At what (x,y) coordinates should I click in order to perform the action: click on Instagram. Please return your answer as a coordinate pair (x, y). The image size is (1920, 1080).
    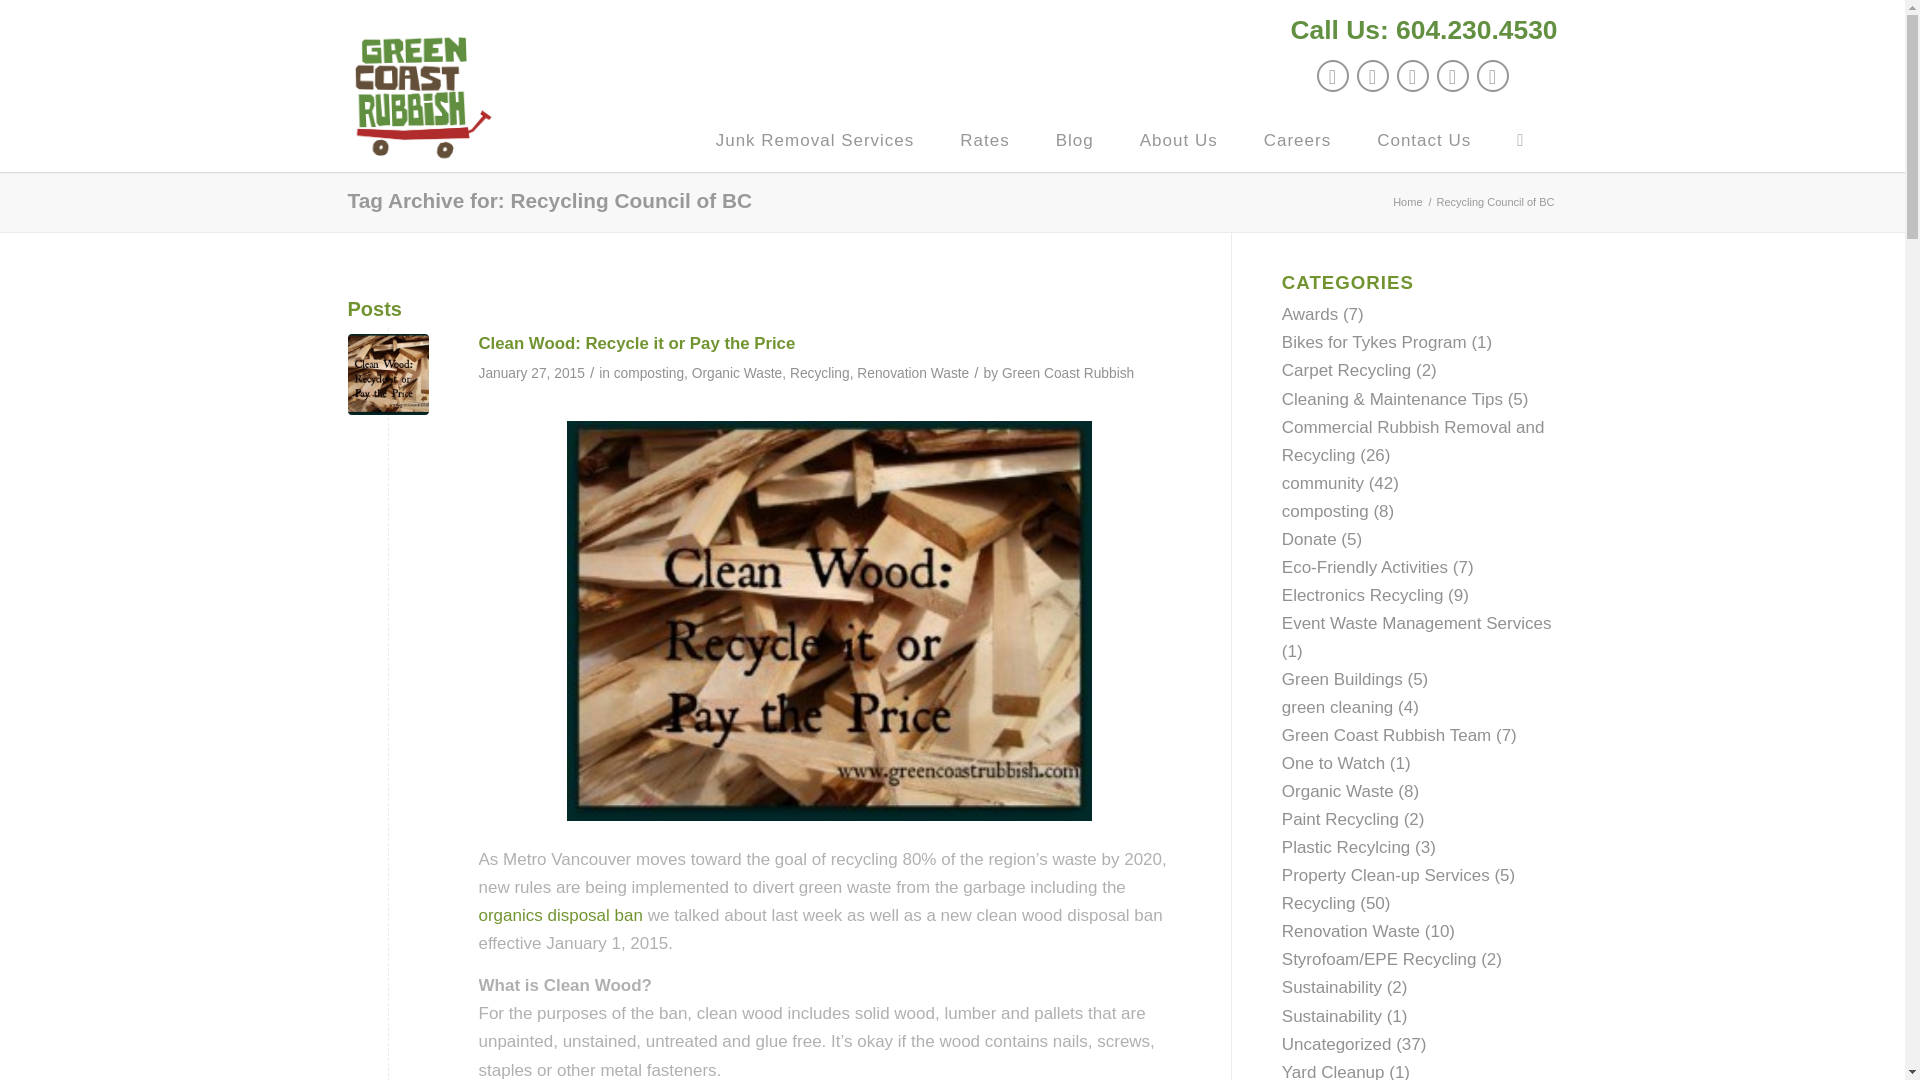
    Looking at the image, I should click on (1452, 76).